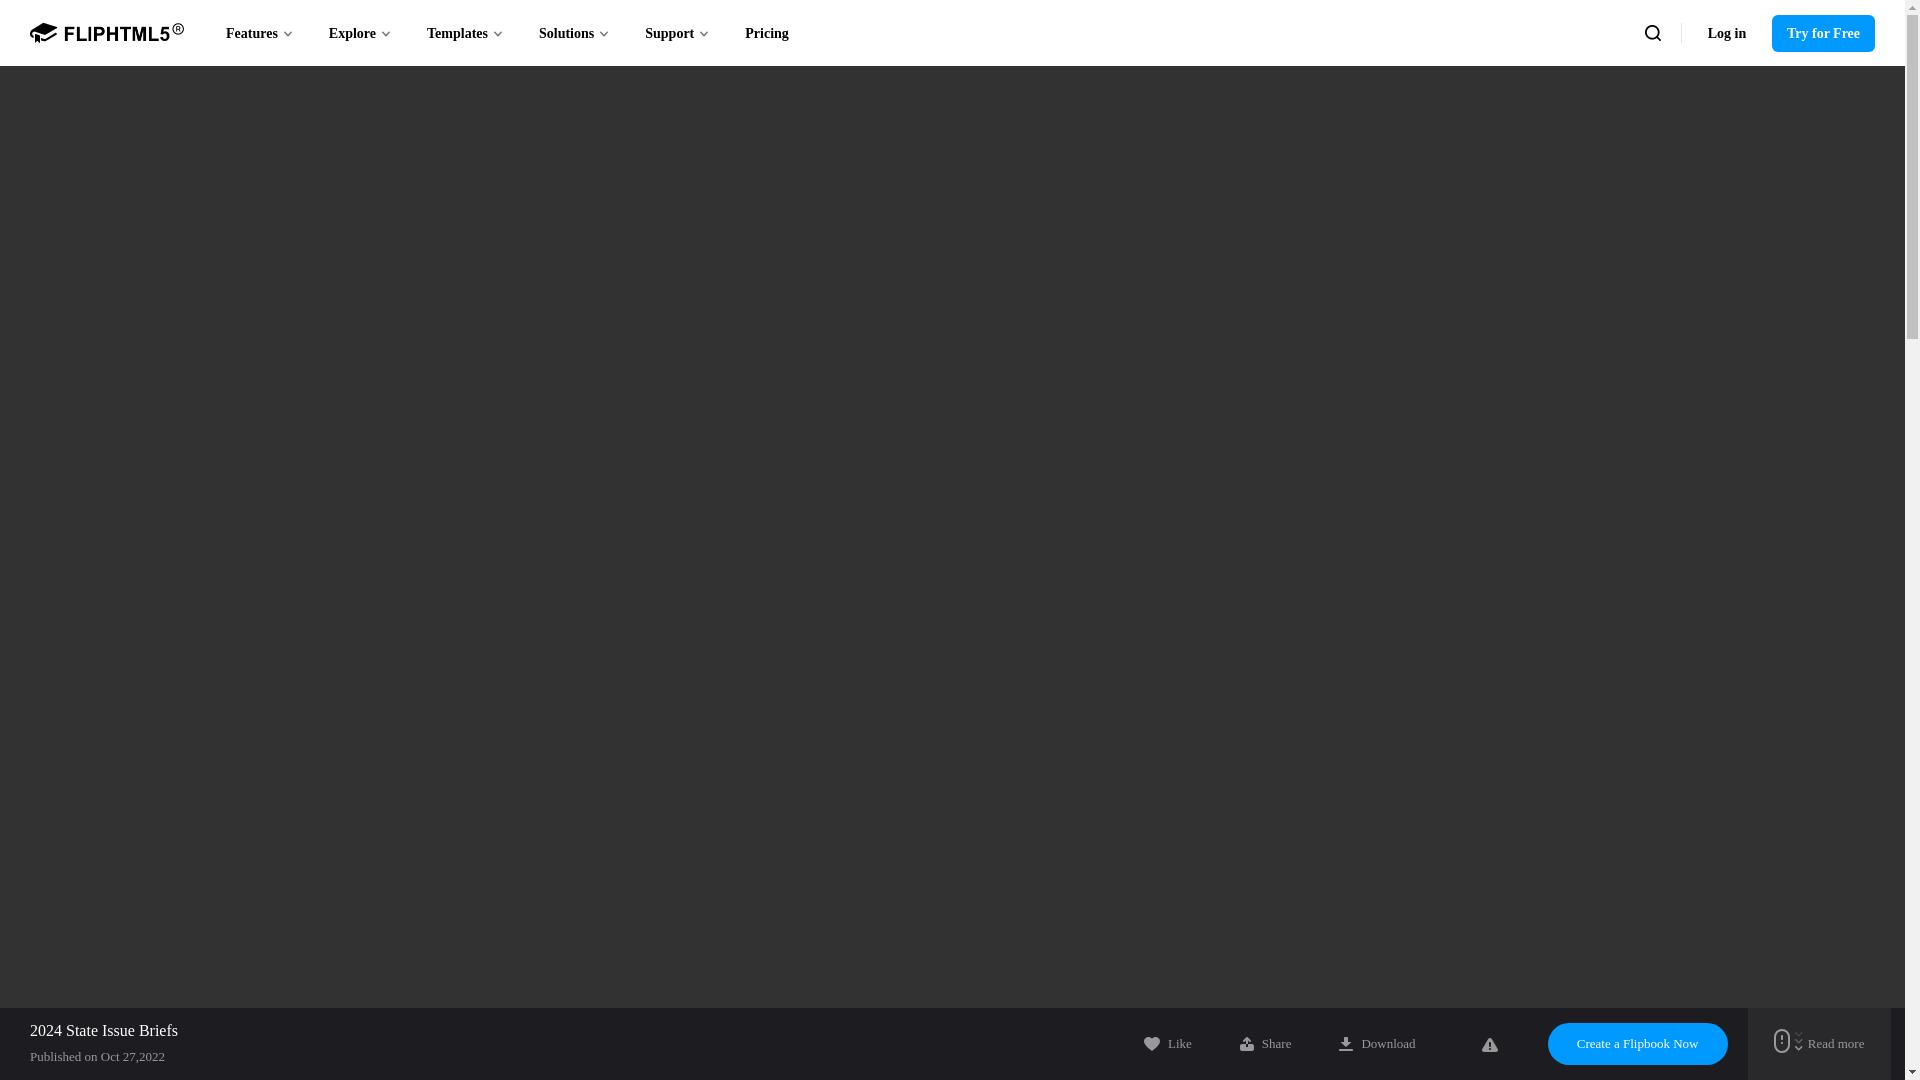 This screenshot has height=1080, width=1920. What do you see at coordinates (1376, 1043) in the screenshot?
I see `The publisher doesn't allow readers to download this book.` at bounding box center [1376, 1043].